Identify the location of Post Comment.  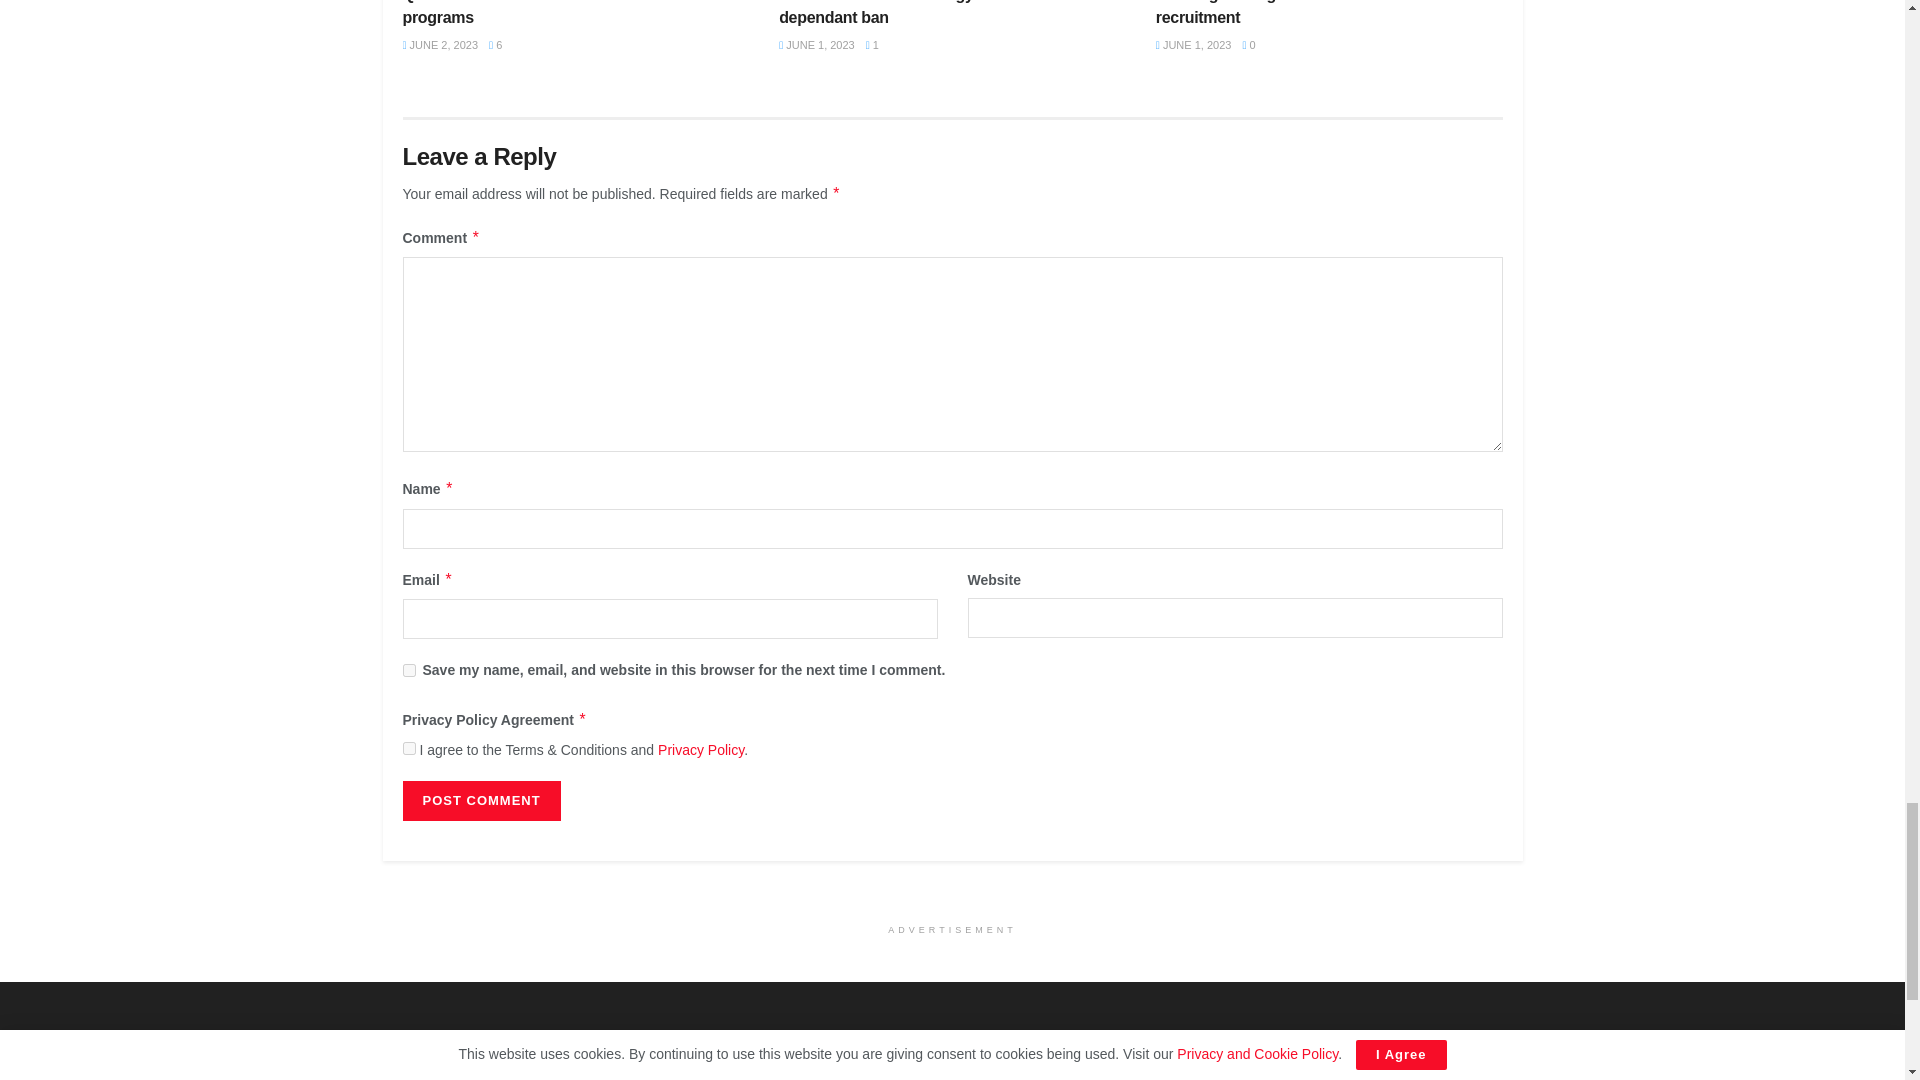
(480, 800).